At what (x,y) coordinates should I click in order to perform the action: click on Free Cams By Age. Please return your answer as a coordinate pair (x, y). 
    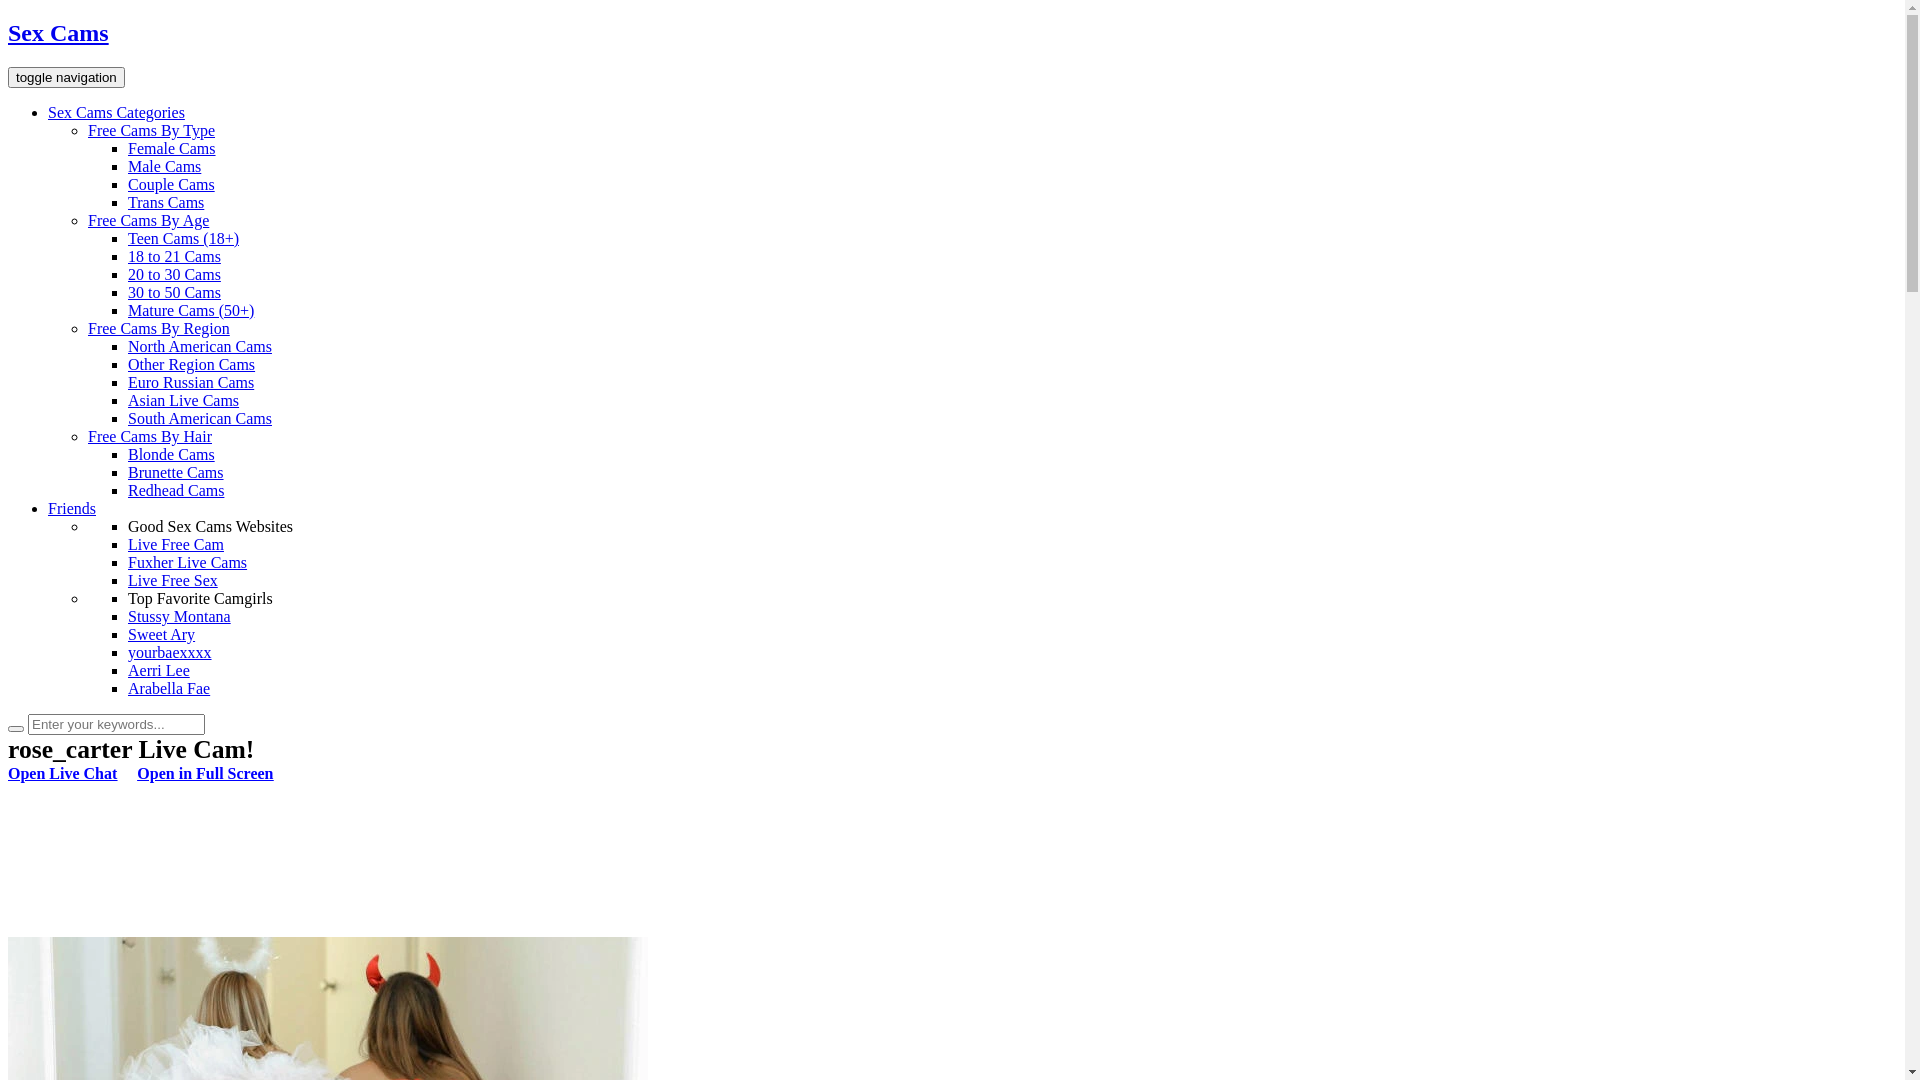
    Looking at the image, I should click on (148, 220).